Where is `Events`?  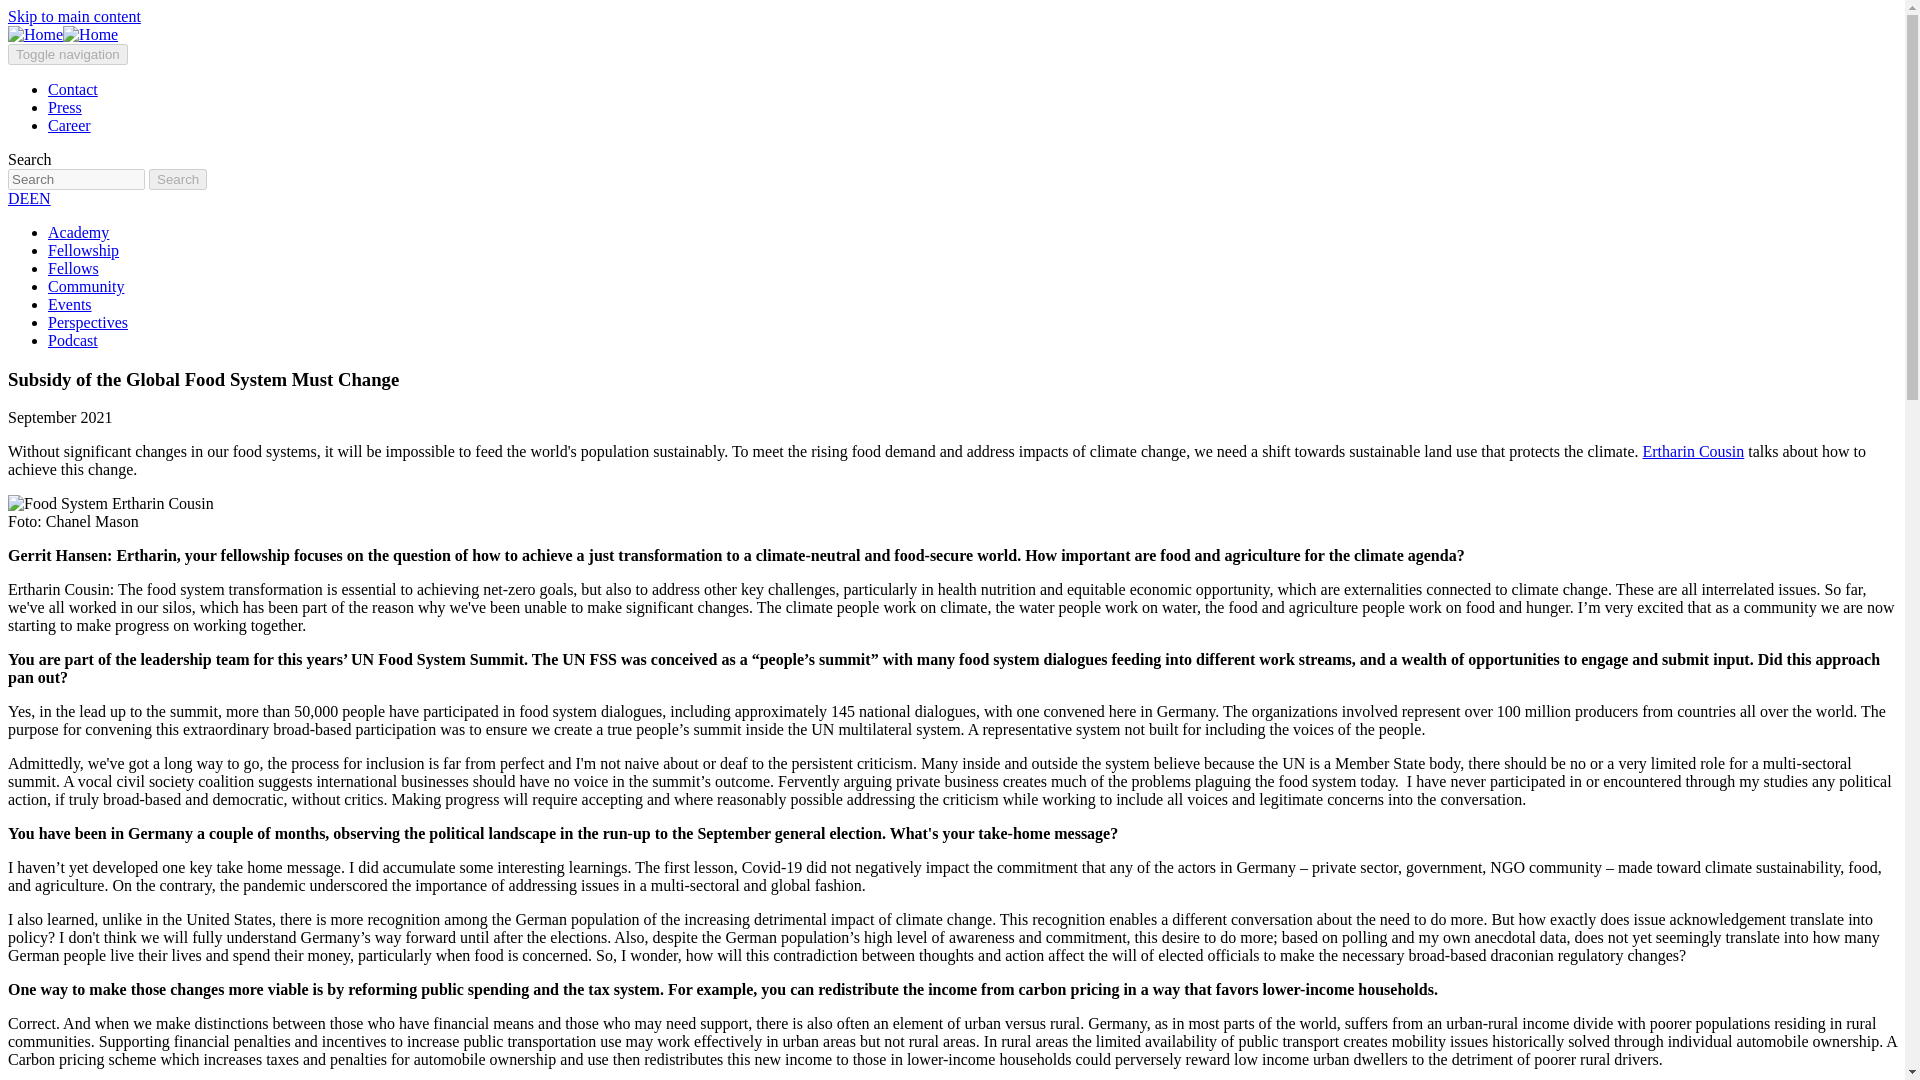
Events is located at coordinates (70, 304).